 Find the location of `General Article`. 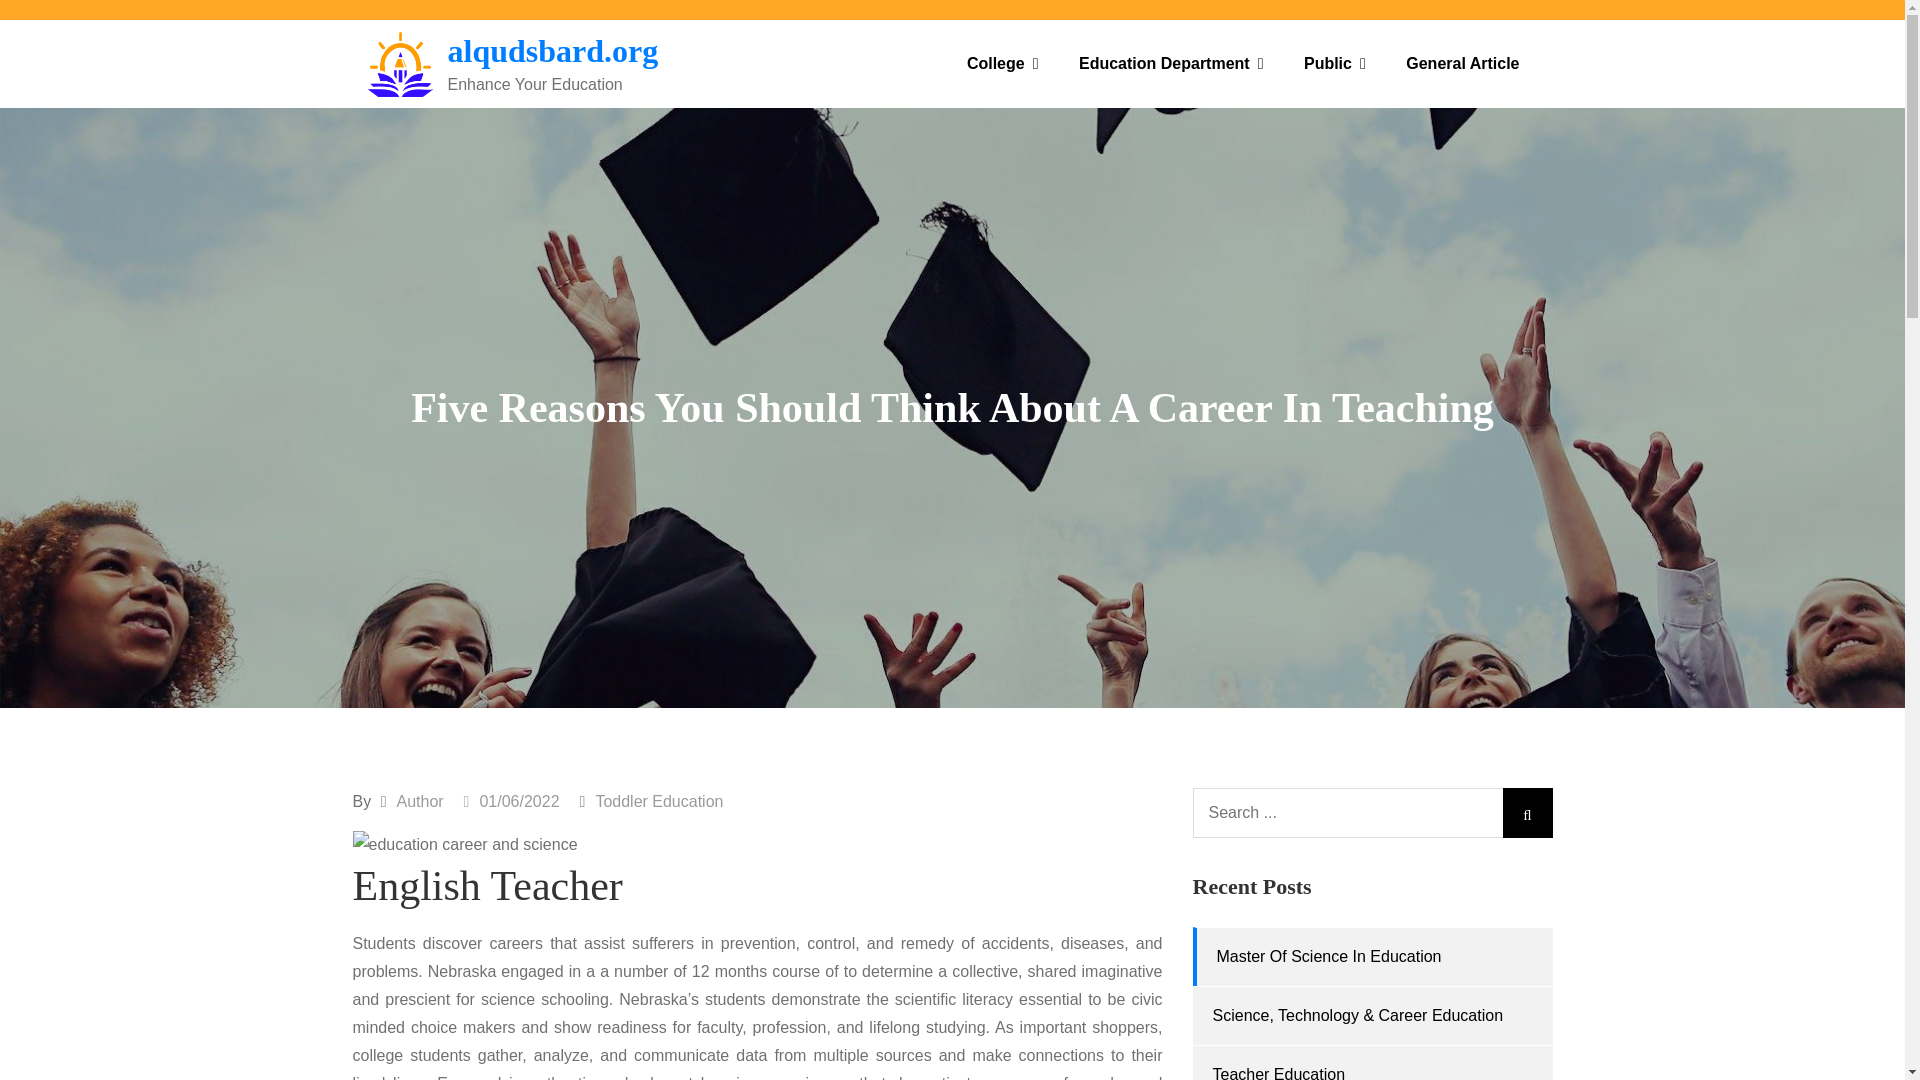

General Article is located at coordinates (1462, 64).